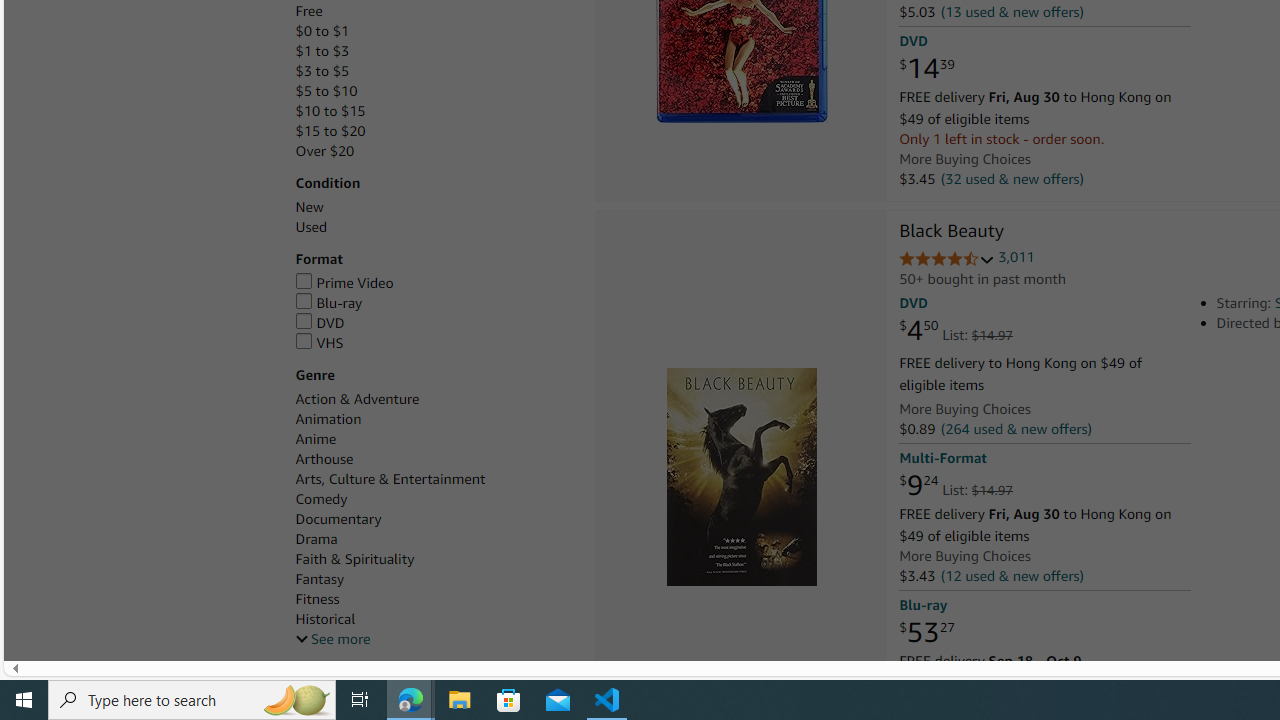 The width and height of the screenshot is (1280, 720). Describe the element at coordinates (322, 70) in the screenshot. I see `$3 to $5` at that location.